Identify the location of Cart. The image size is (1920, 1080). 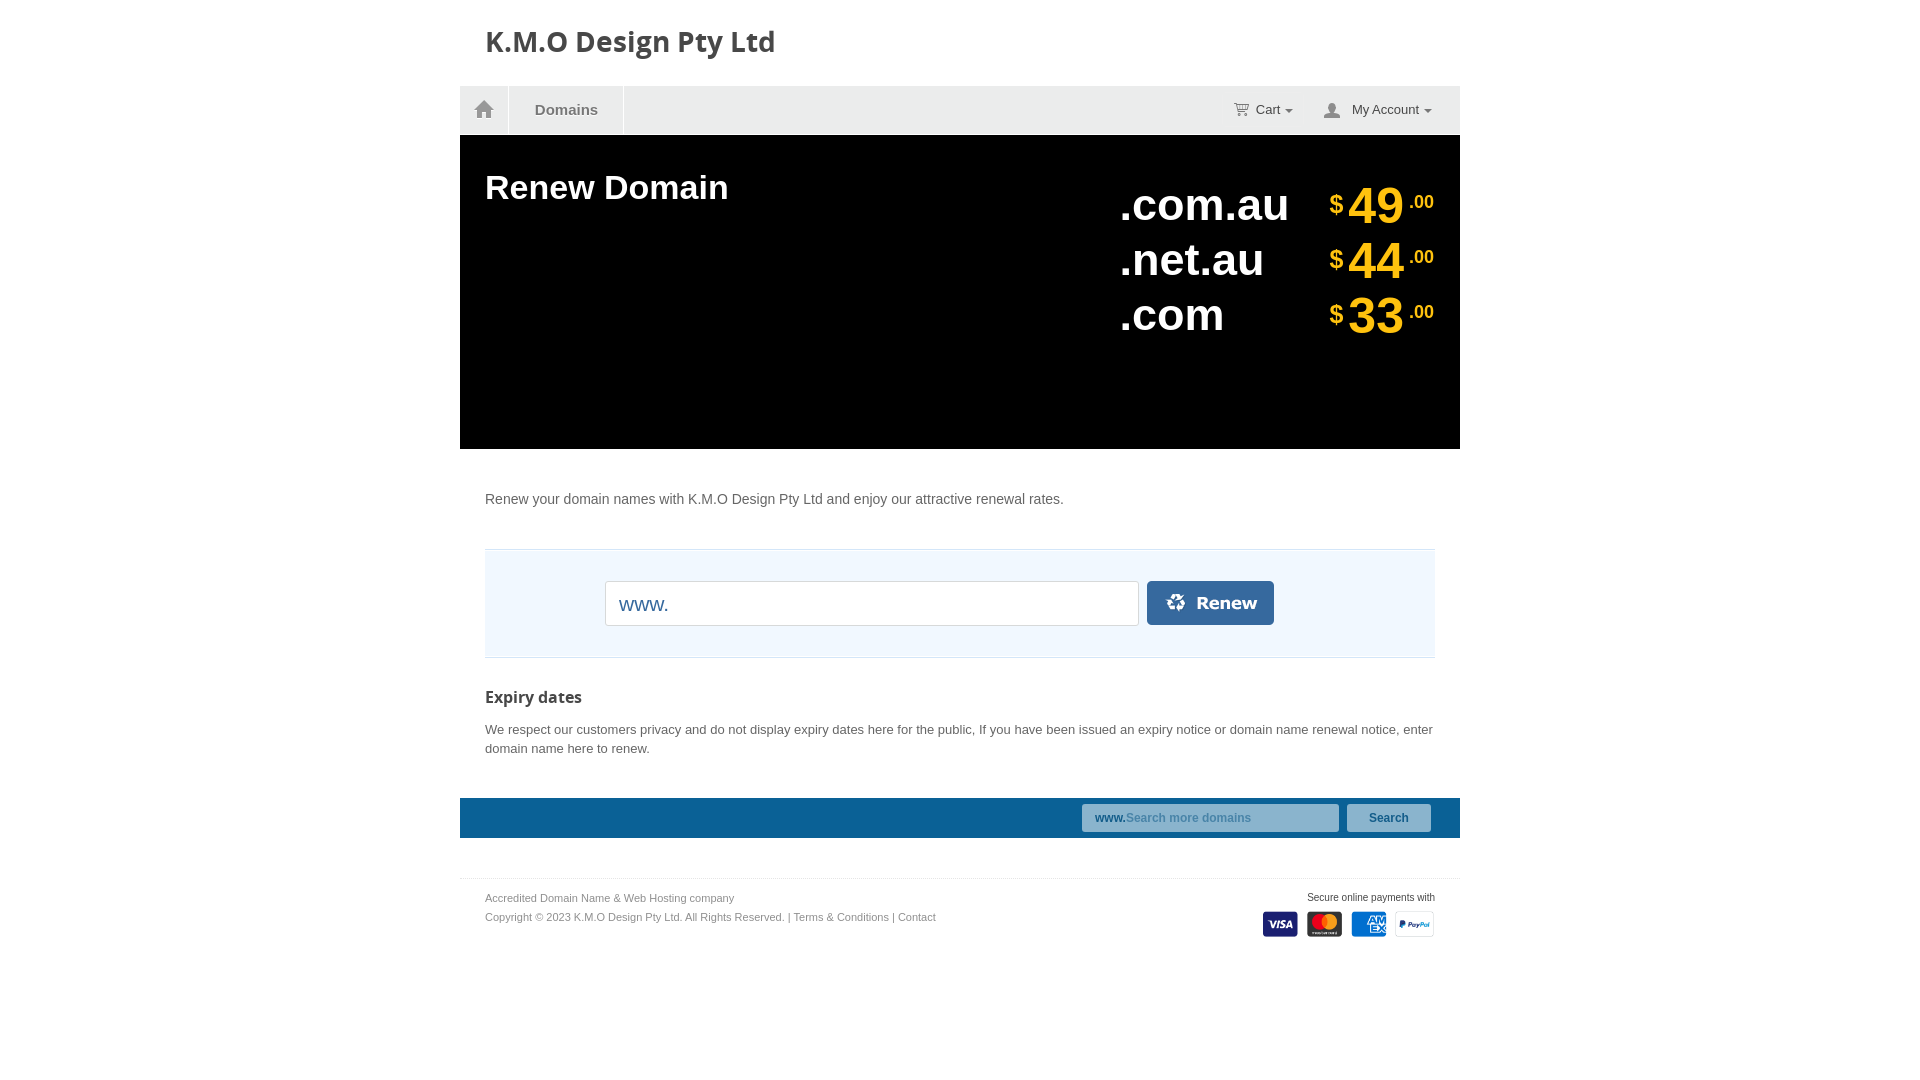
(1264, 110).